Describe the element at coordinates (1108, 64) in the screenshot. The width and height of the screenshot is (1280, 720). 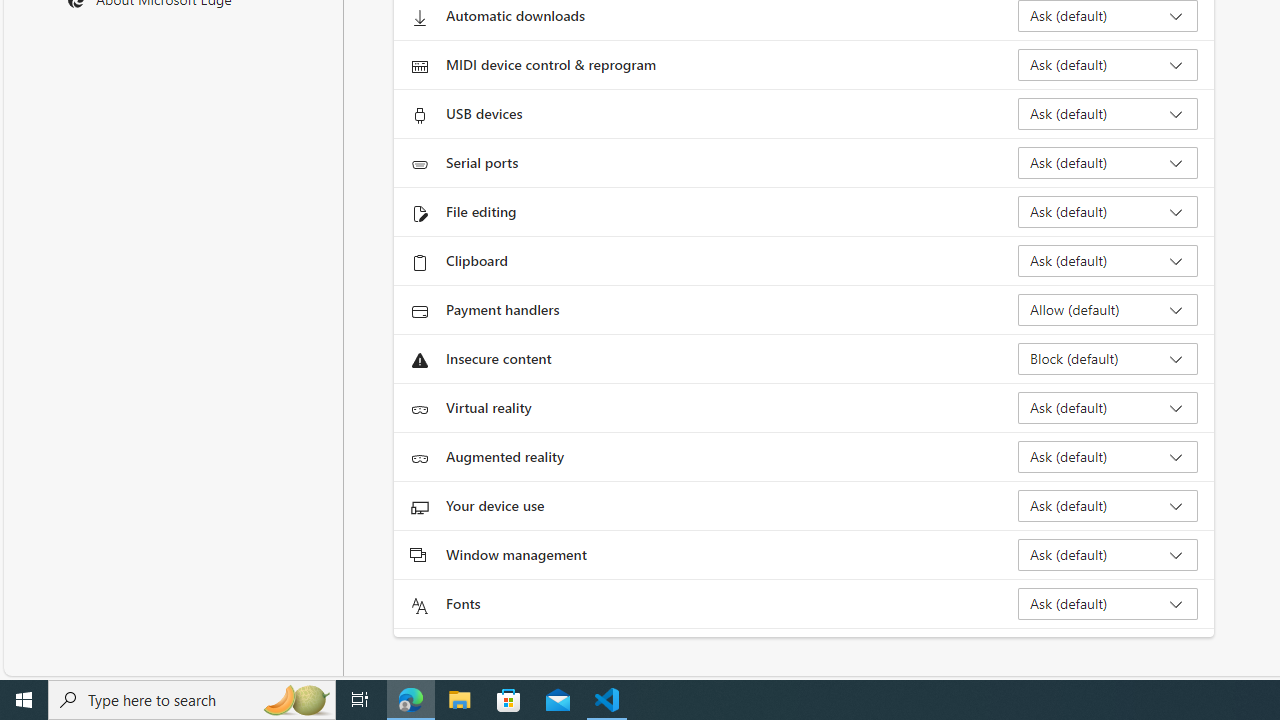
I see `MIDI device control & reprogram Ask (default)` at that location.